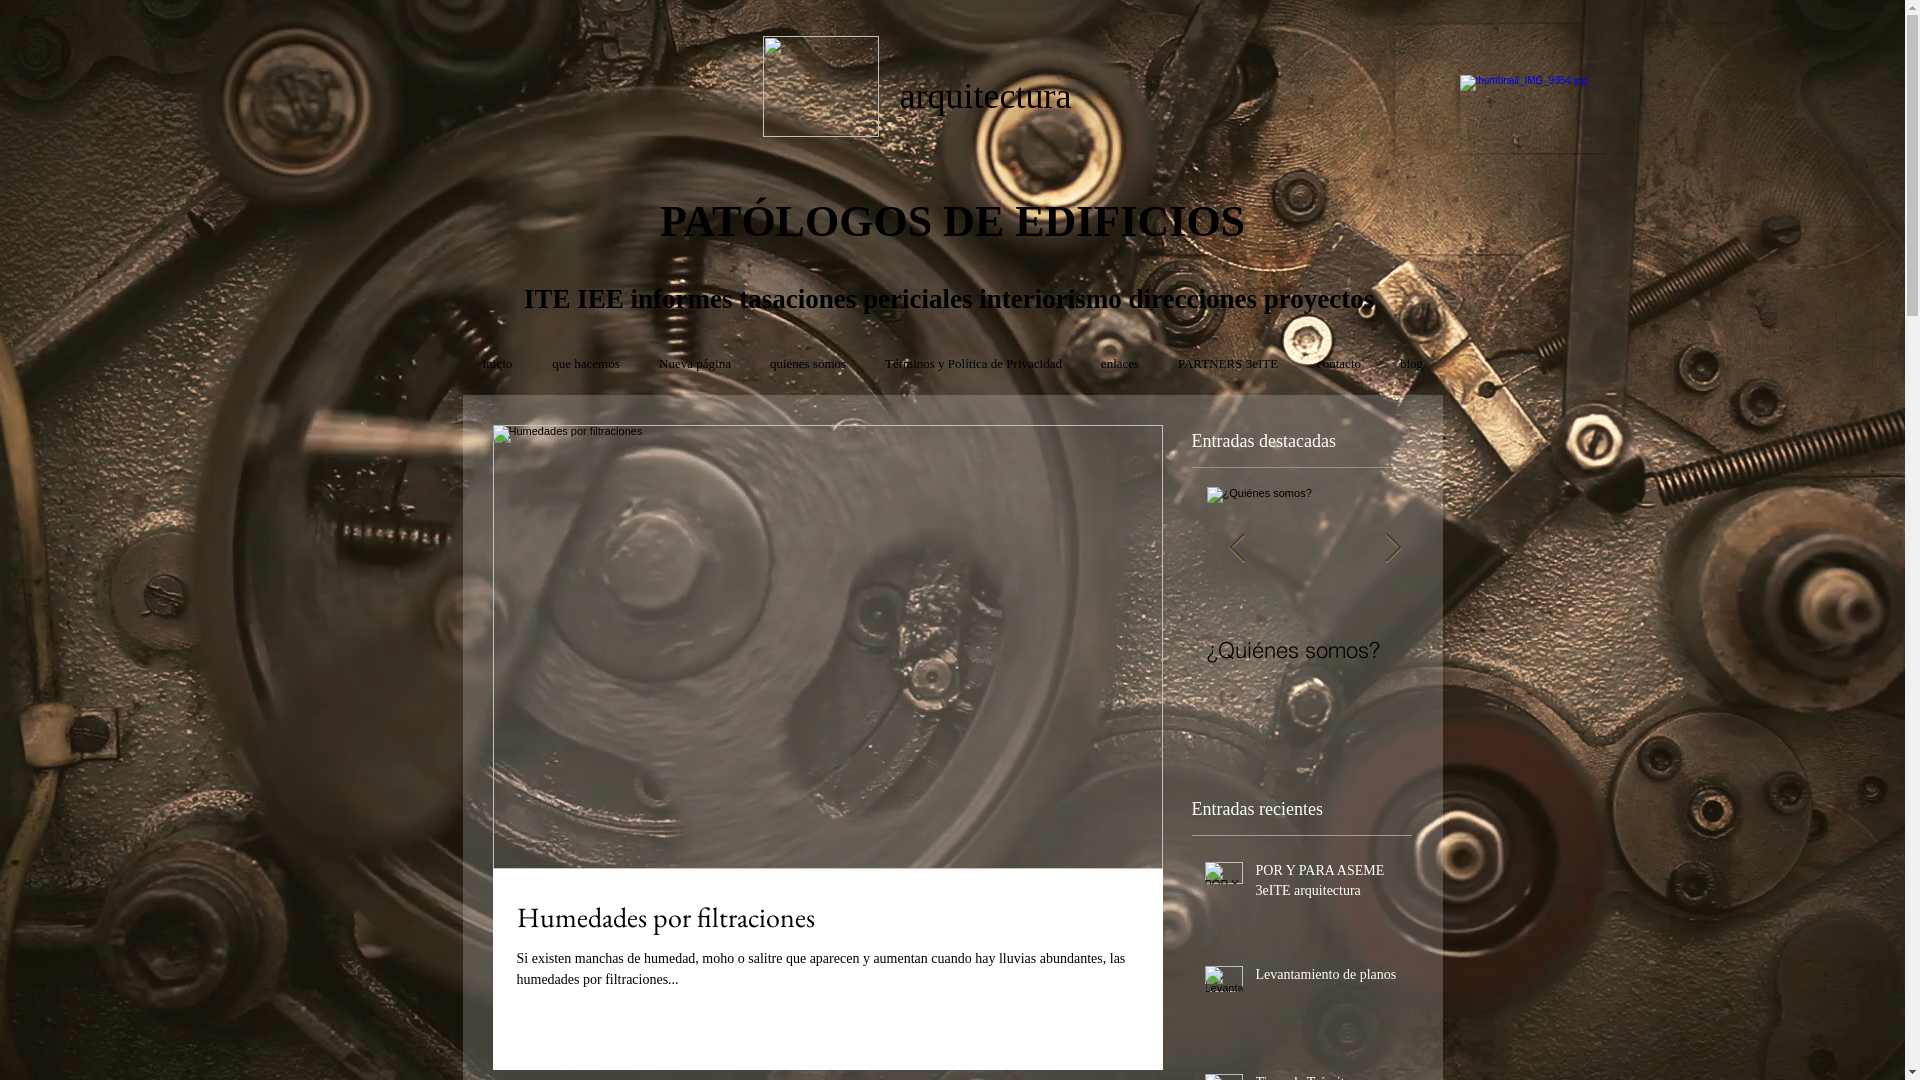 The height and width of the screenshot is (1080, 1920). What do you see at coordinates (1340, 364) in the screenshot?
I see `contacto` at bounding box center [1340, 364].